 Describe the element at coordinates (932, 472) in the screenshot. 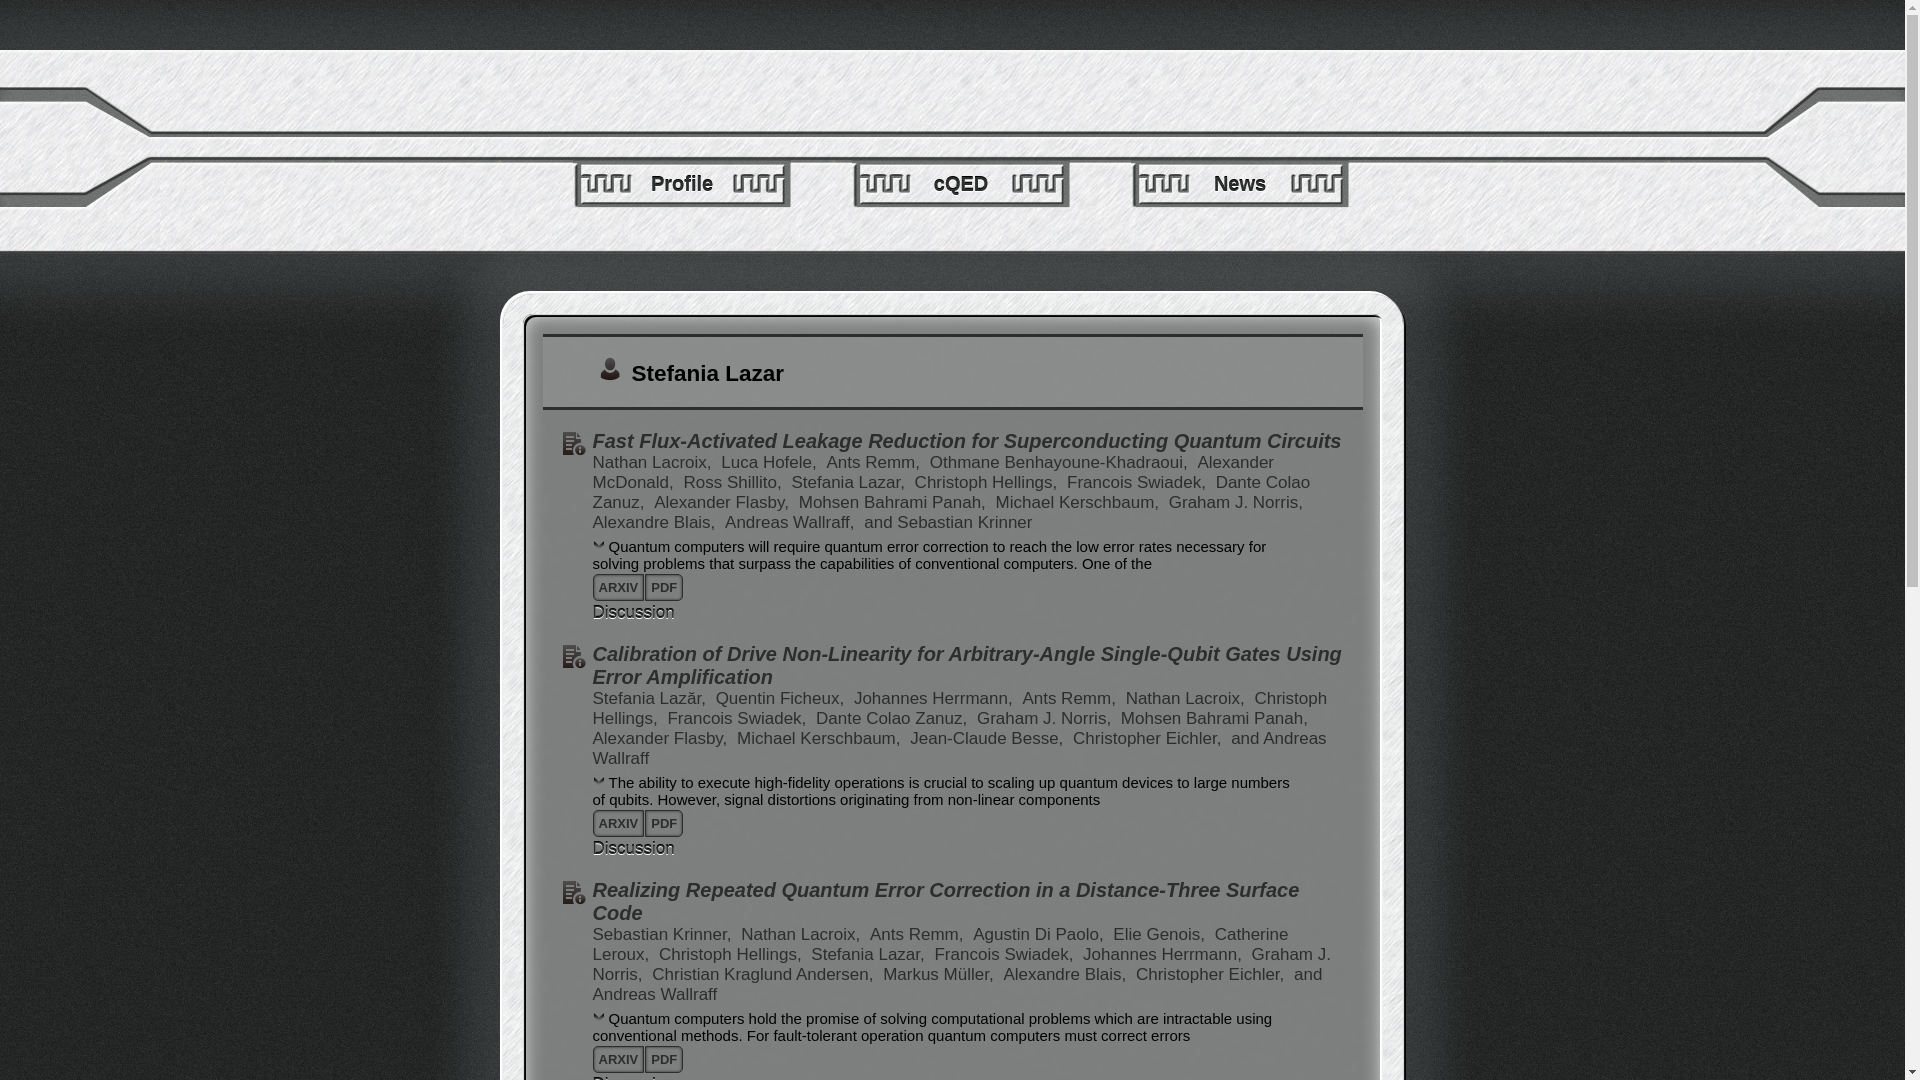

I see `Alexander McDonald,` at that location.